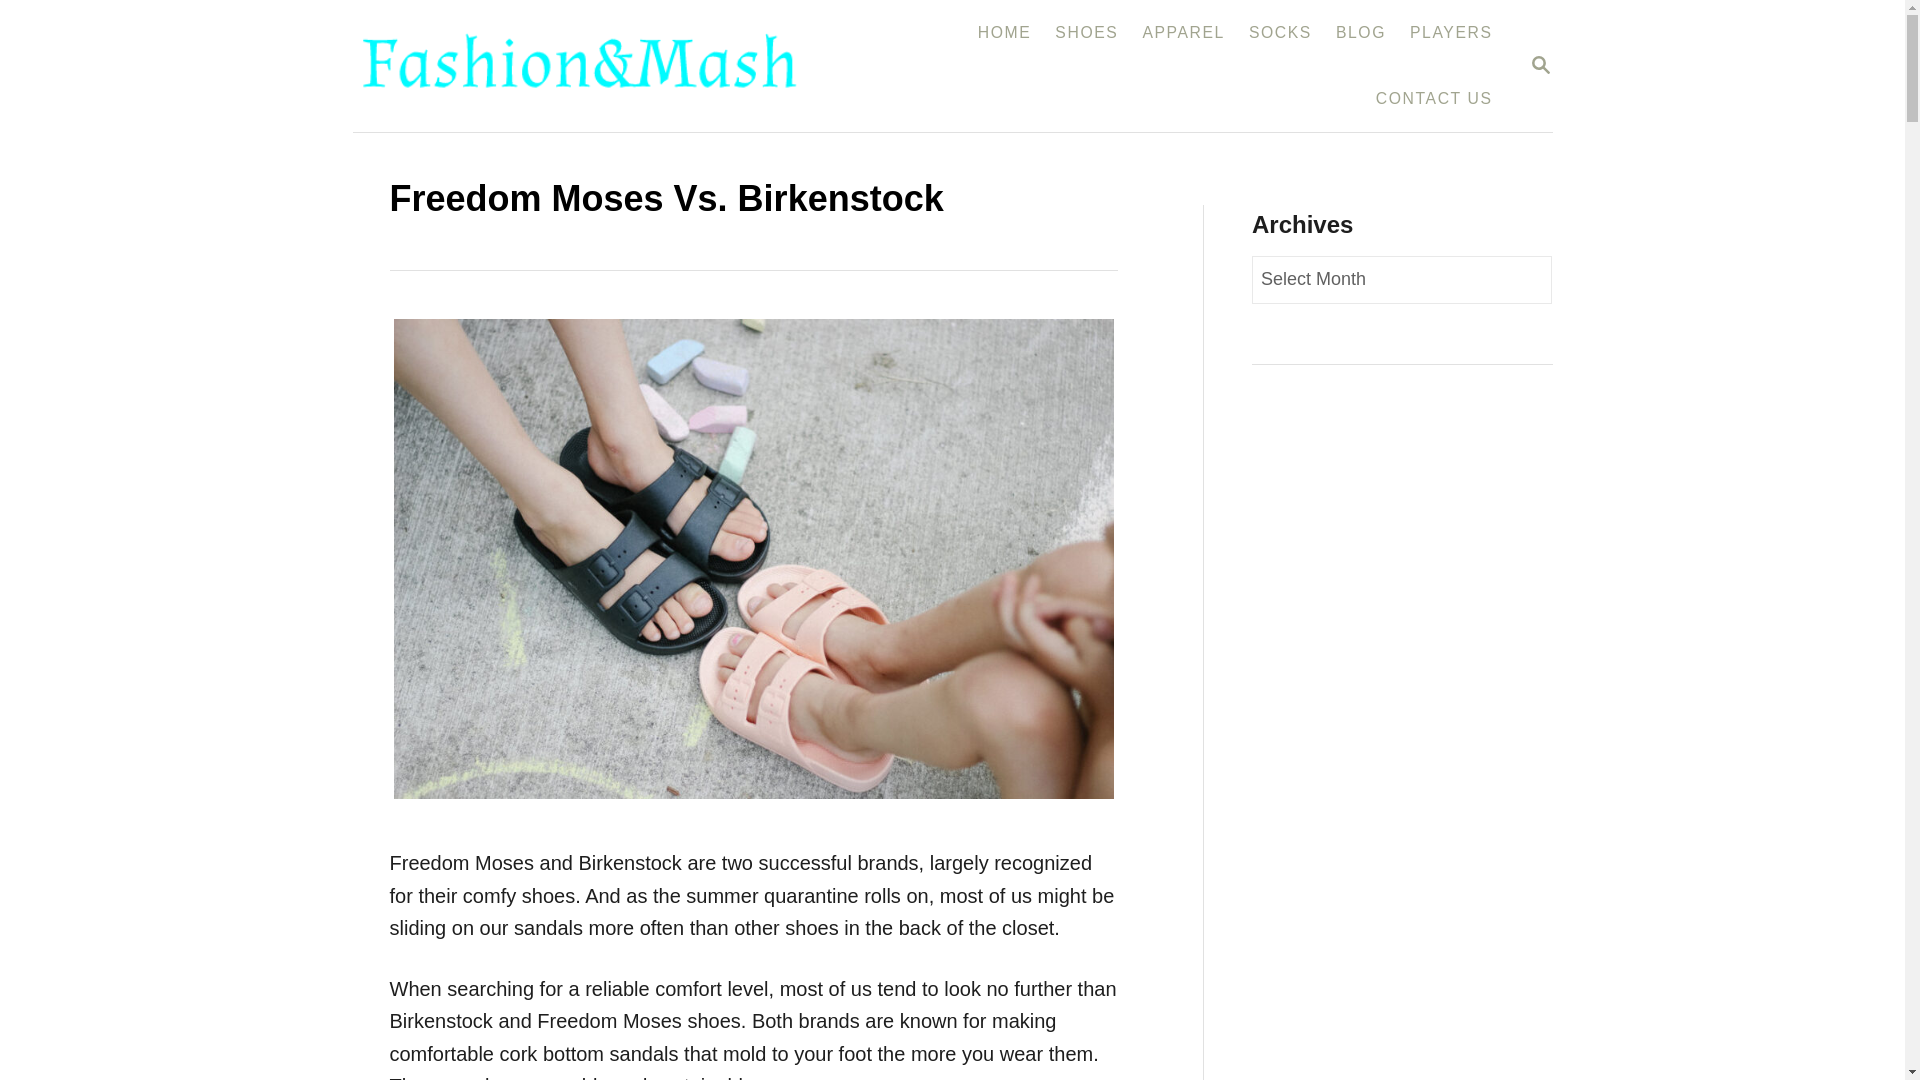 The width and height of the screenshot is (1920, 1080). What do you see at coordinates (1004, 32) in the screenshot?
I see `SOCKS` at bounding box center [1004, 32].